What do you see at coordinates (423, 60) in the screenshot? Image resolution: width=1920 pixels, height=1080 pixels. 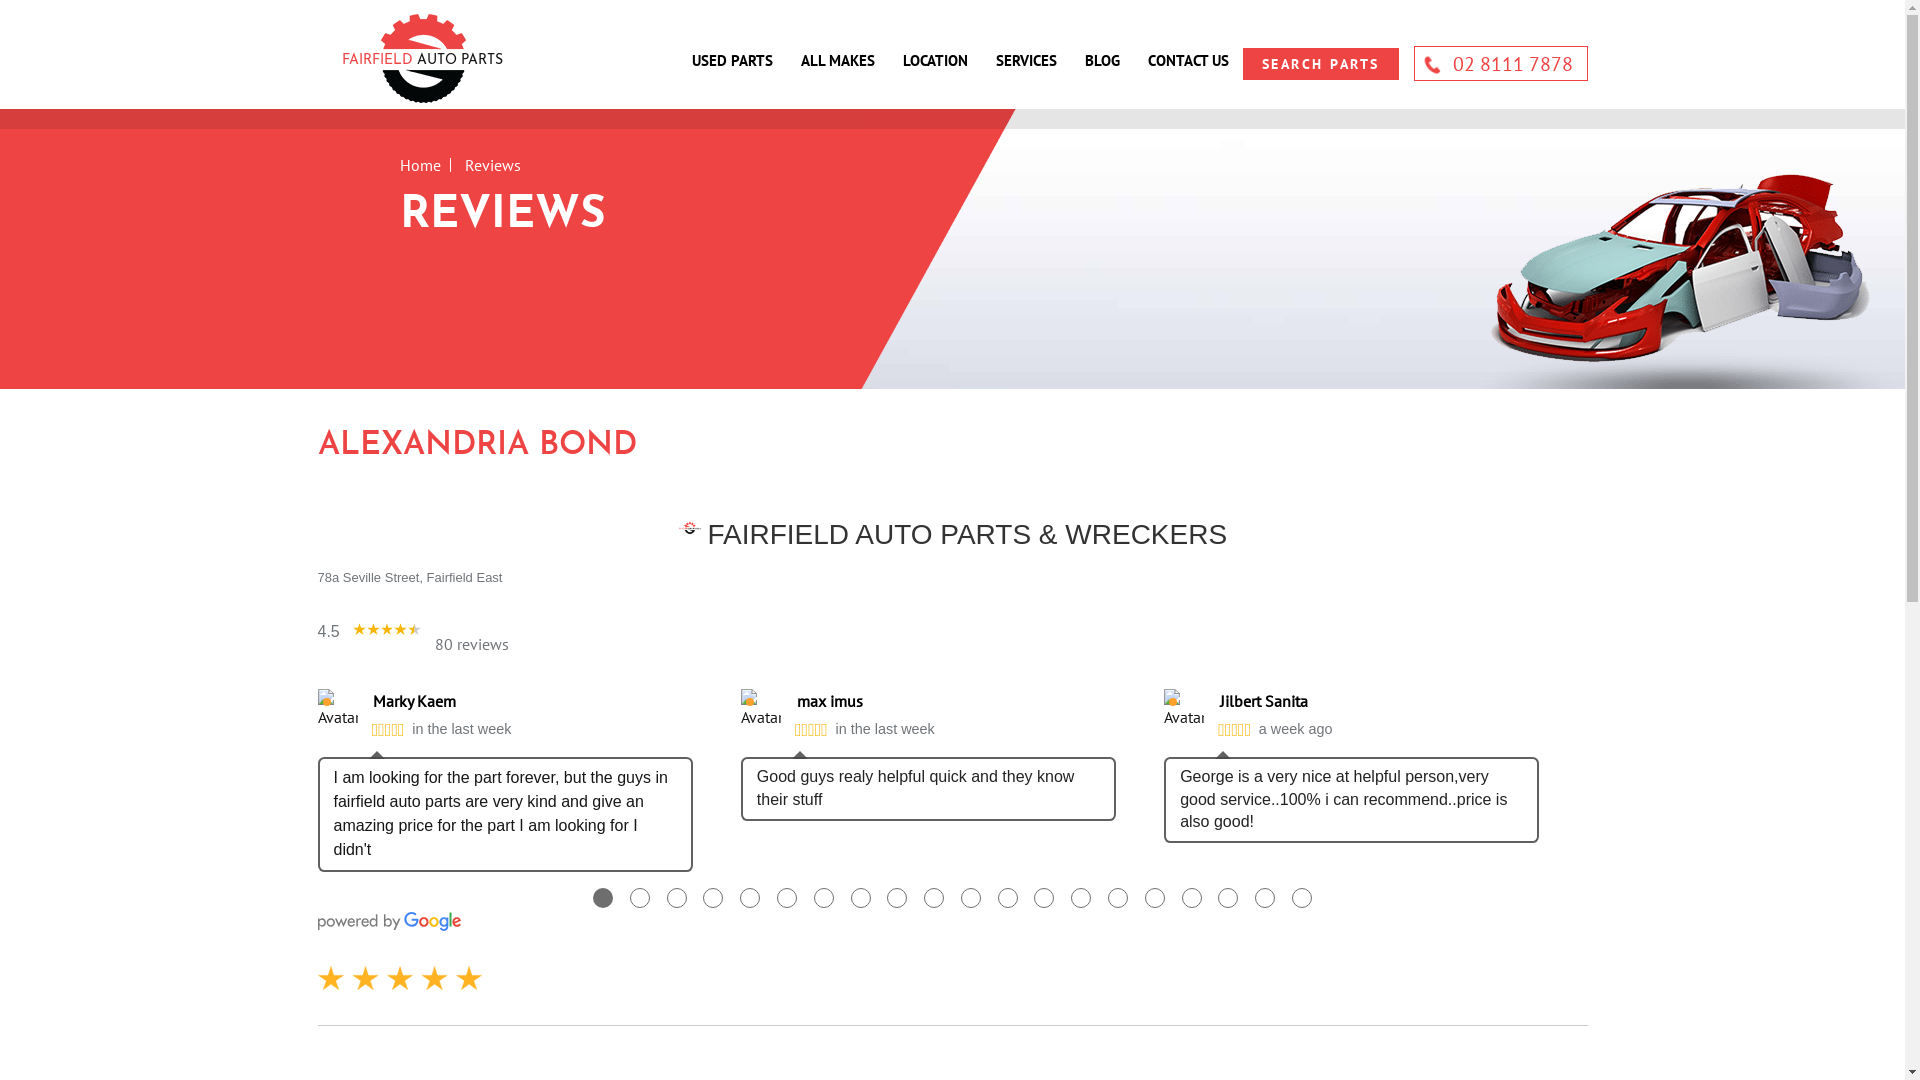 I see `FAIRFIELD AUTO PARTS` at bounding box center [423, 60].